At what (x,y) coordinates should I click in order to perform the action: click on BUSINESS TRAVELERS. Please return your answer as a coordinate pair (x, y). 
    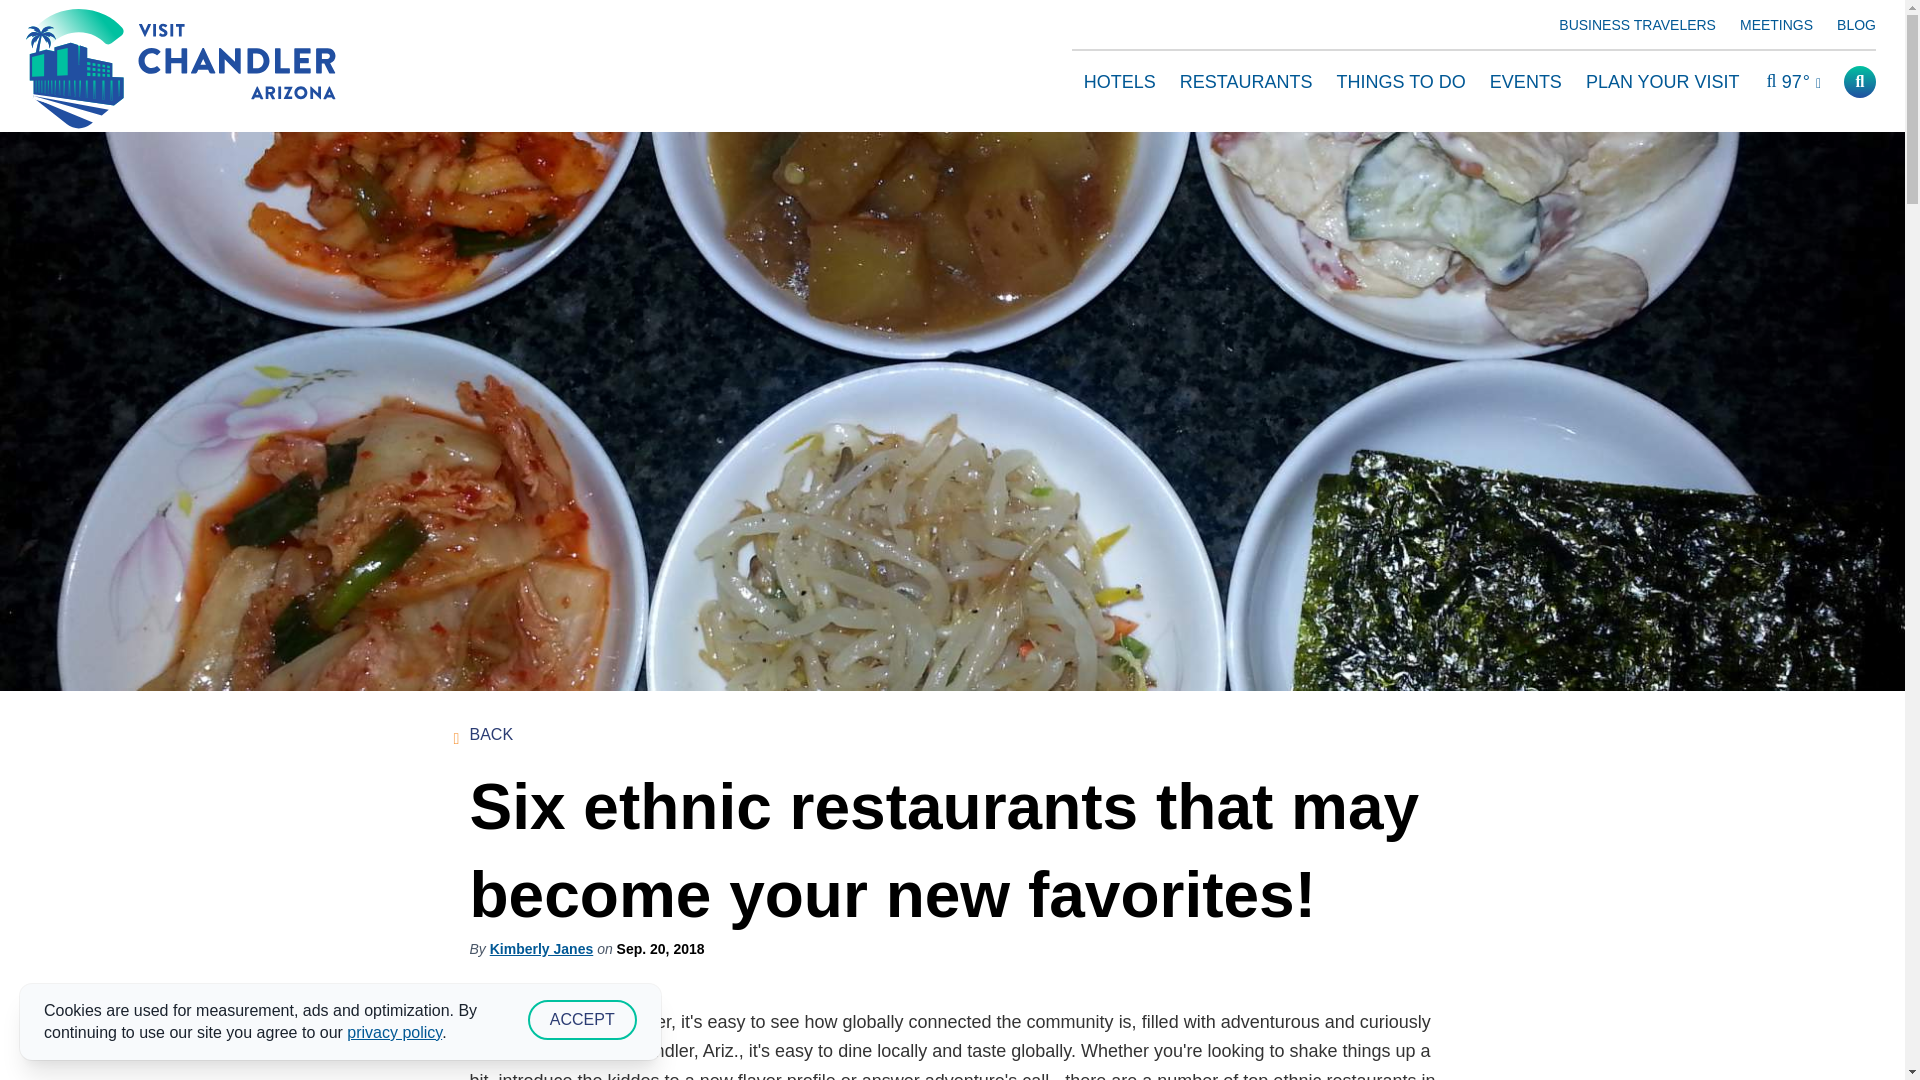
    Looking at the image, I should click on (1638, 28).